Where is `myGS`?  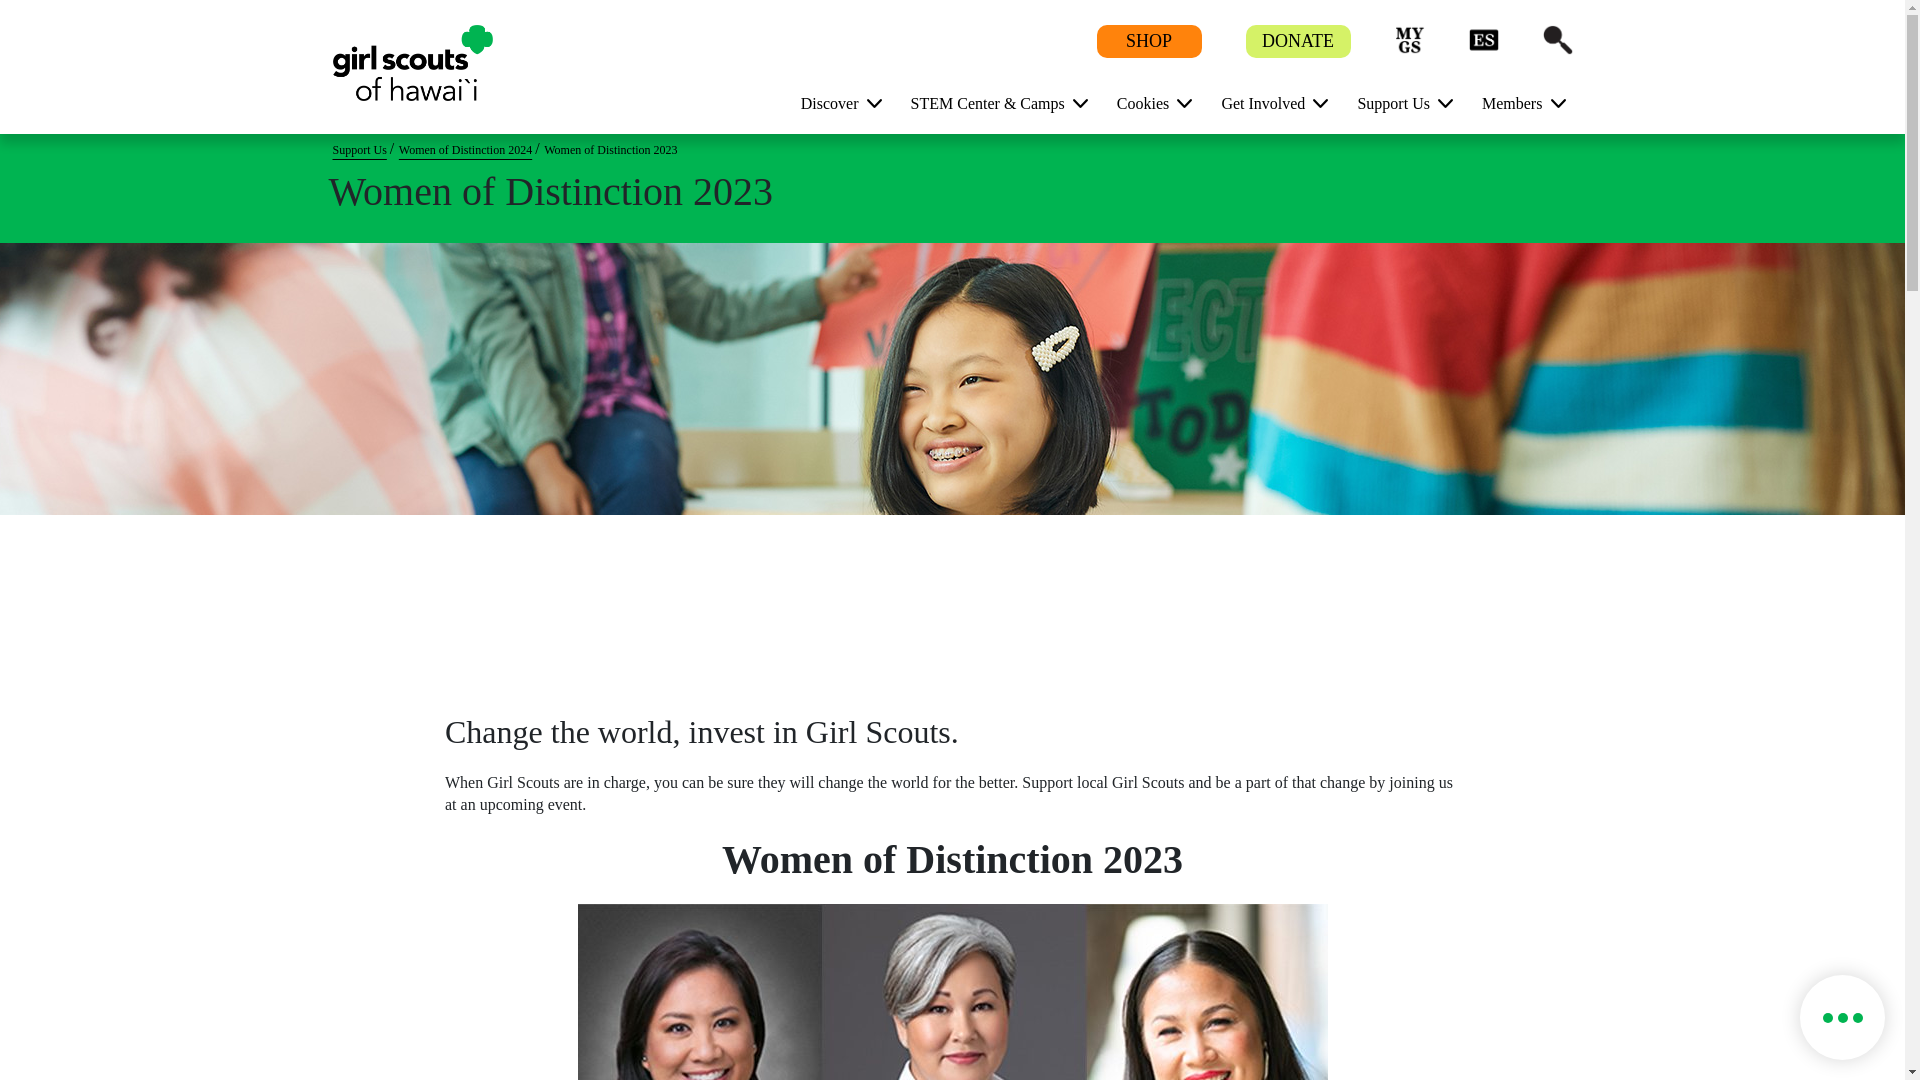 myGS is located at coordinates (1408, 40).